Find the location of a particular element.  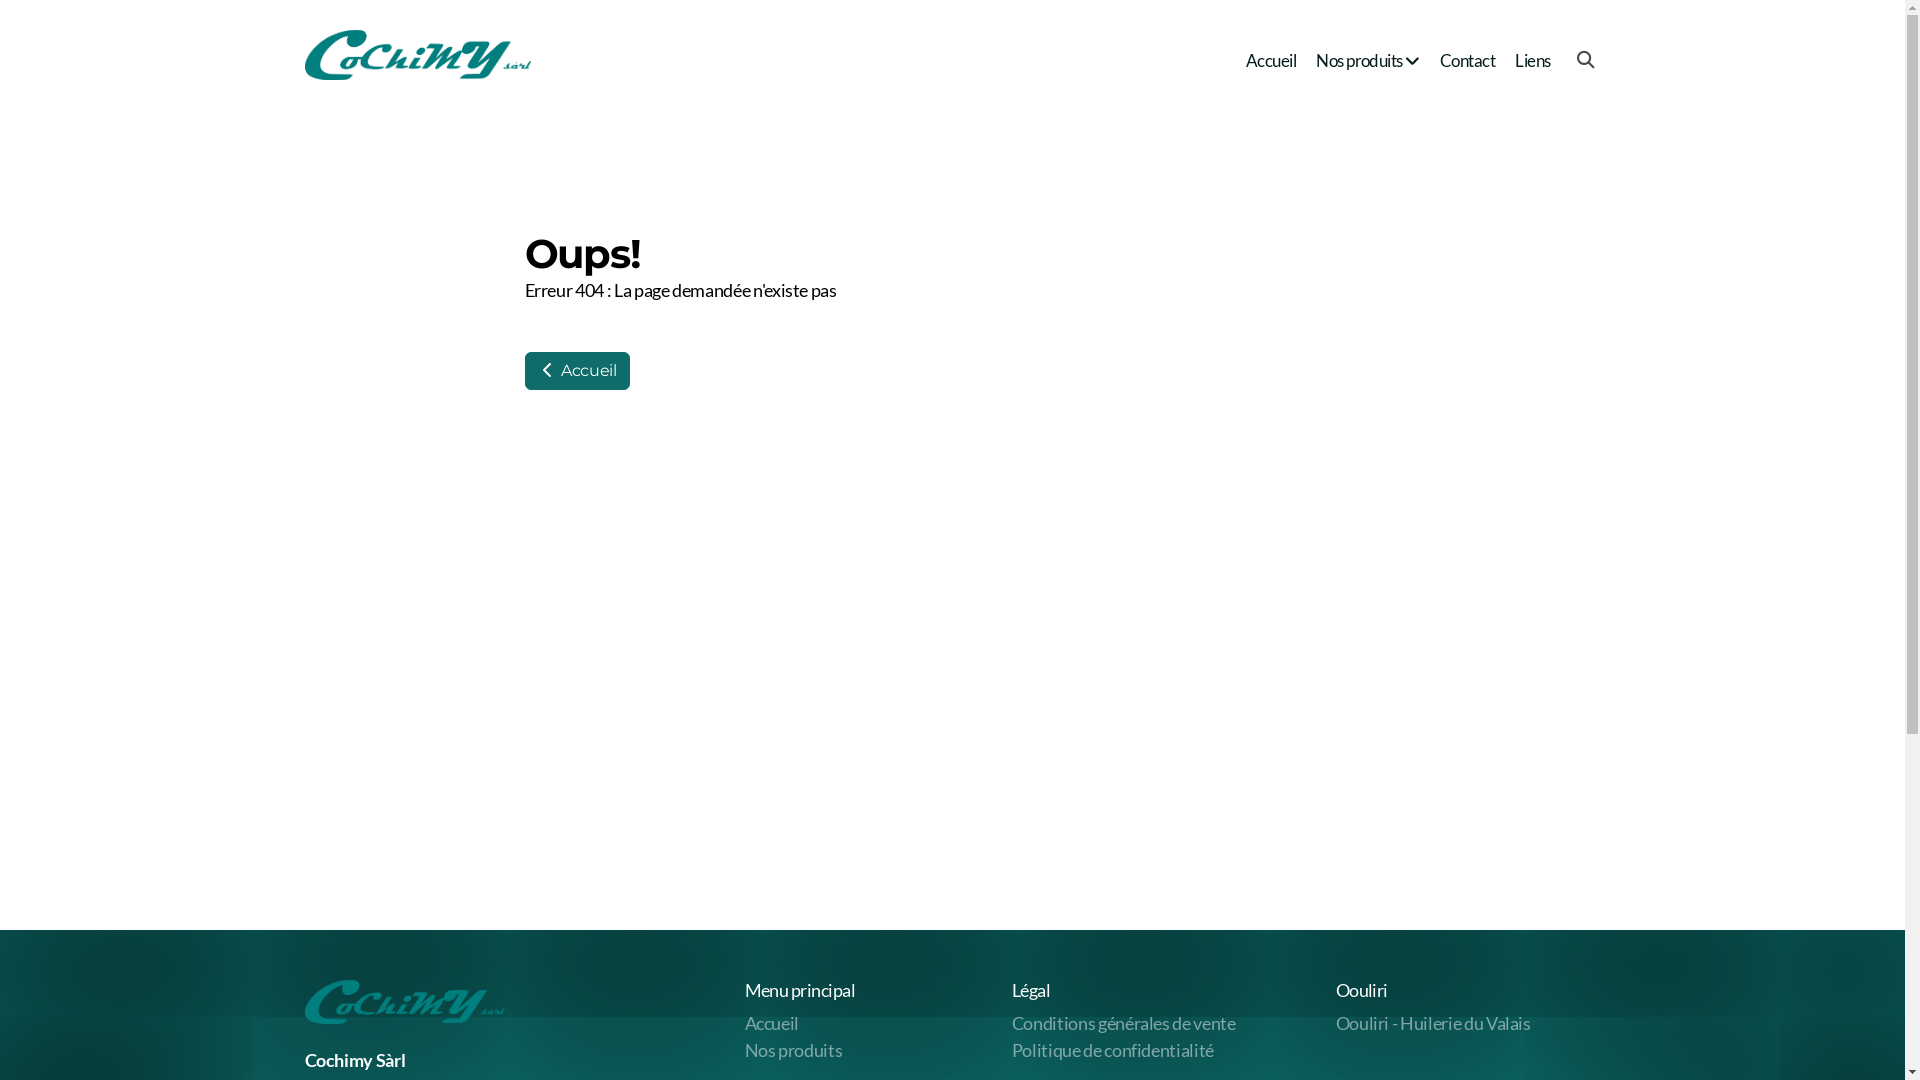

Liens is located at coordinates (1532, 60).